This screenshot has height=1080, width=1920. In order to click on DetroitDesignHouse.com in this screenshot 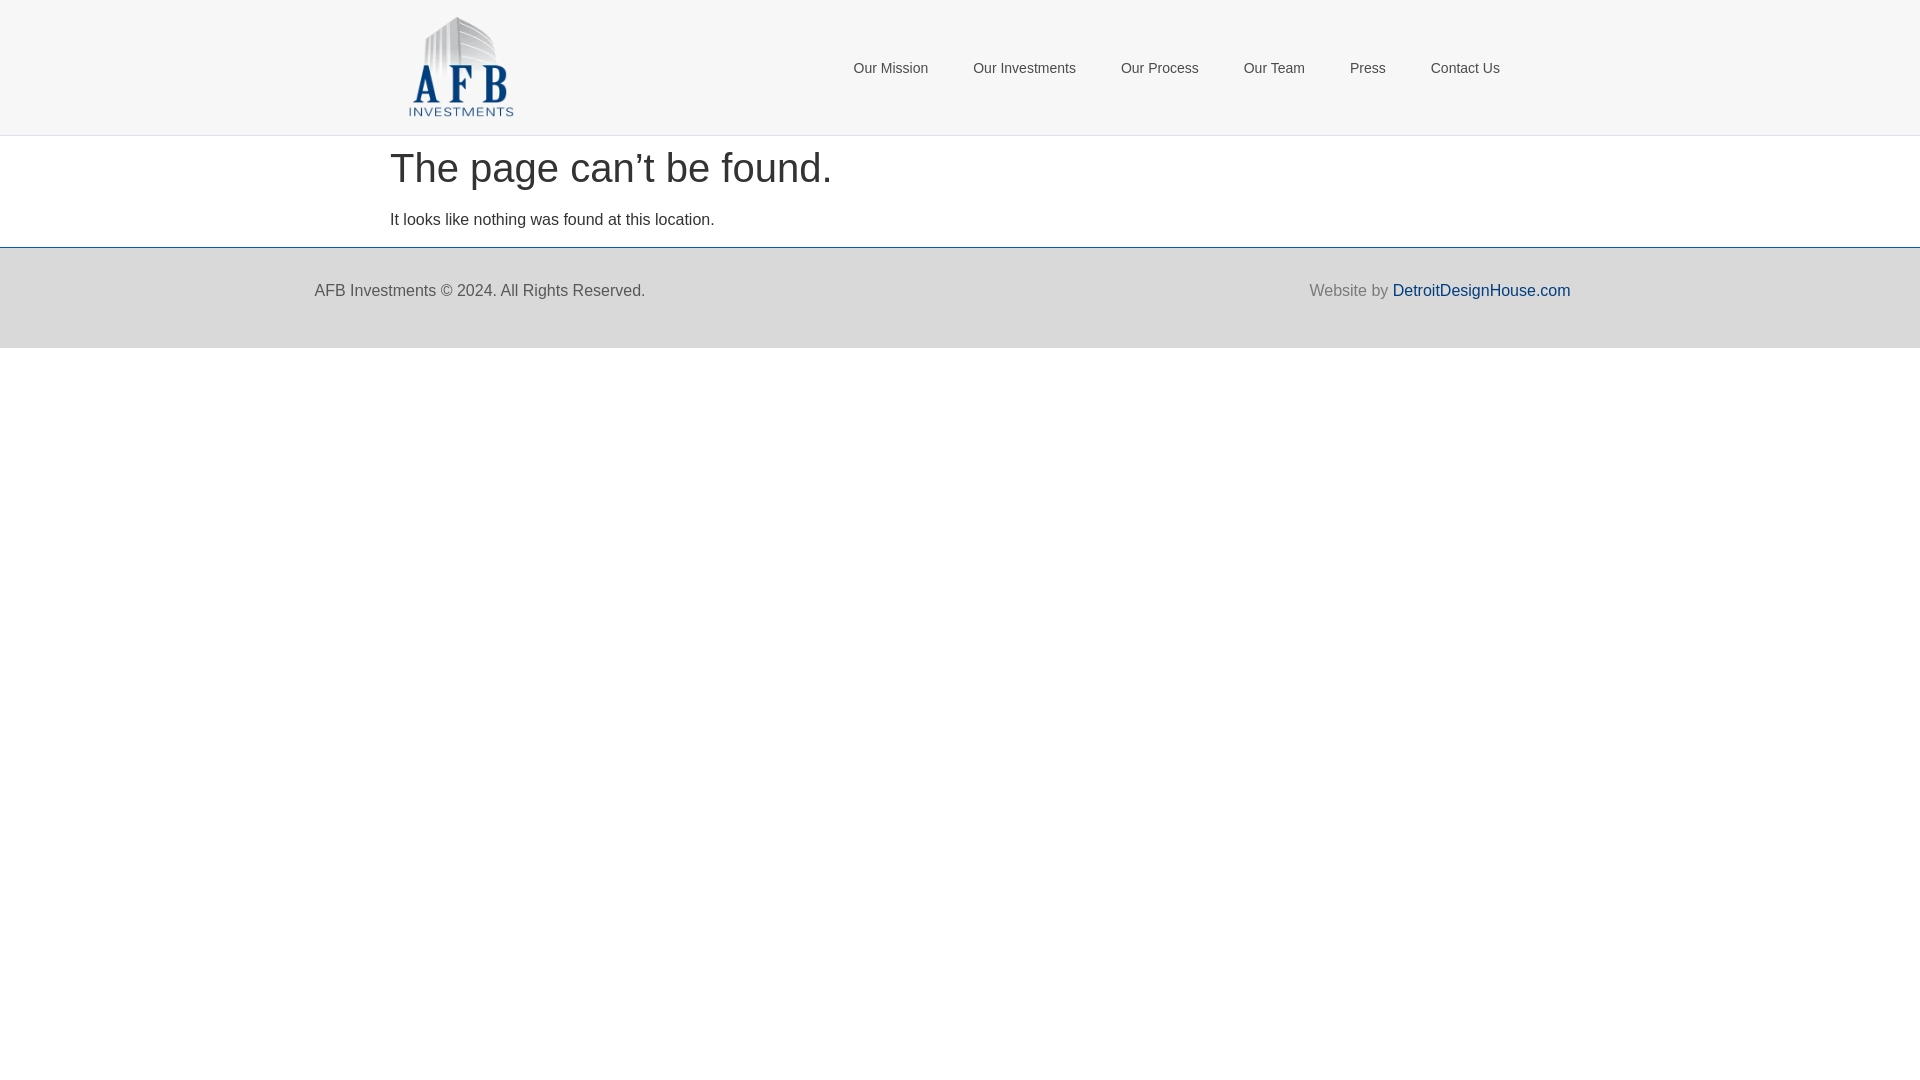, I will do `click(1482, 290)`.